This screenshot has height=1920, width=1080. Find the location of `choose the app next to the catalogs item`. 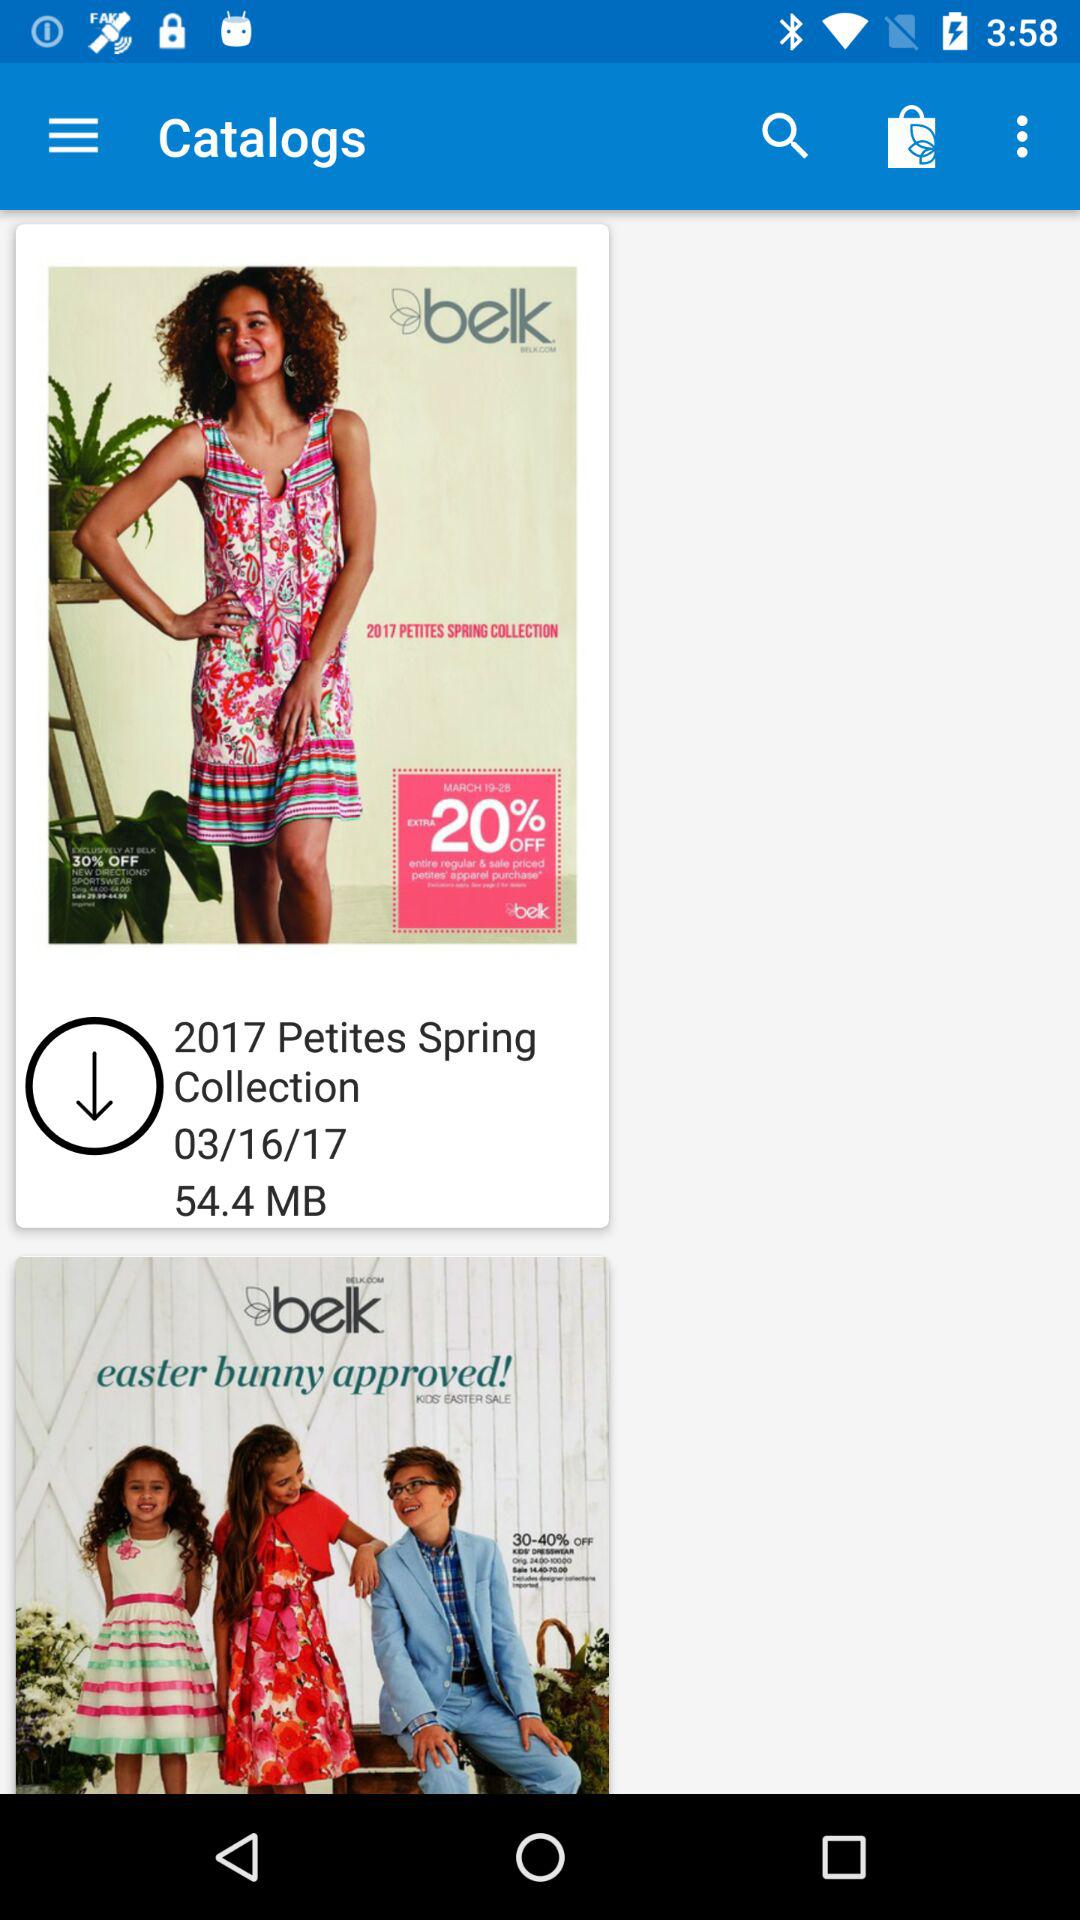

choose the app next to the catalogs item is located at coordinates (786, 136).